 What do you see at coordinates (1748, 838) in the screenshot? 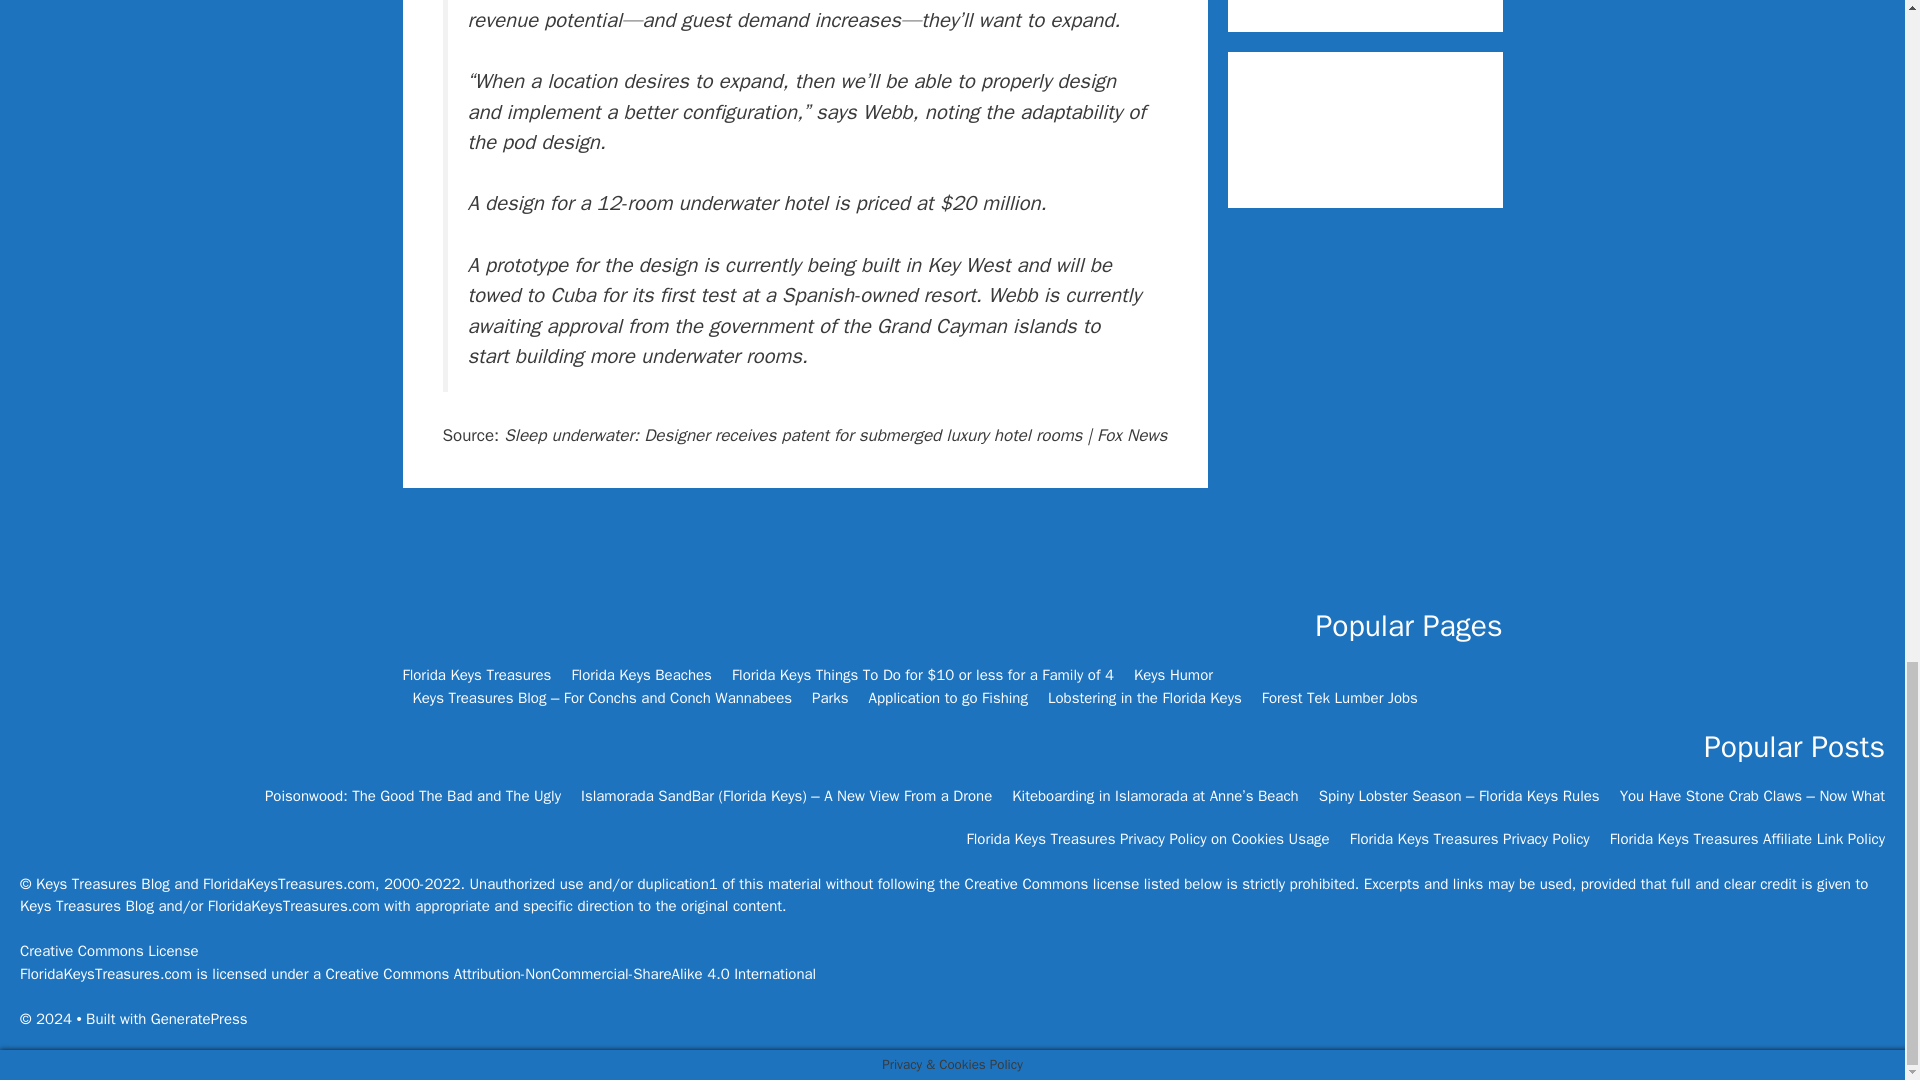
I see `Florida Keys Treasures Affiliate Link Policy` at bounding box center [1748, 838].